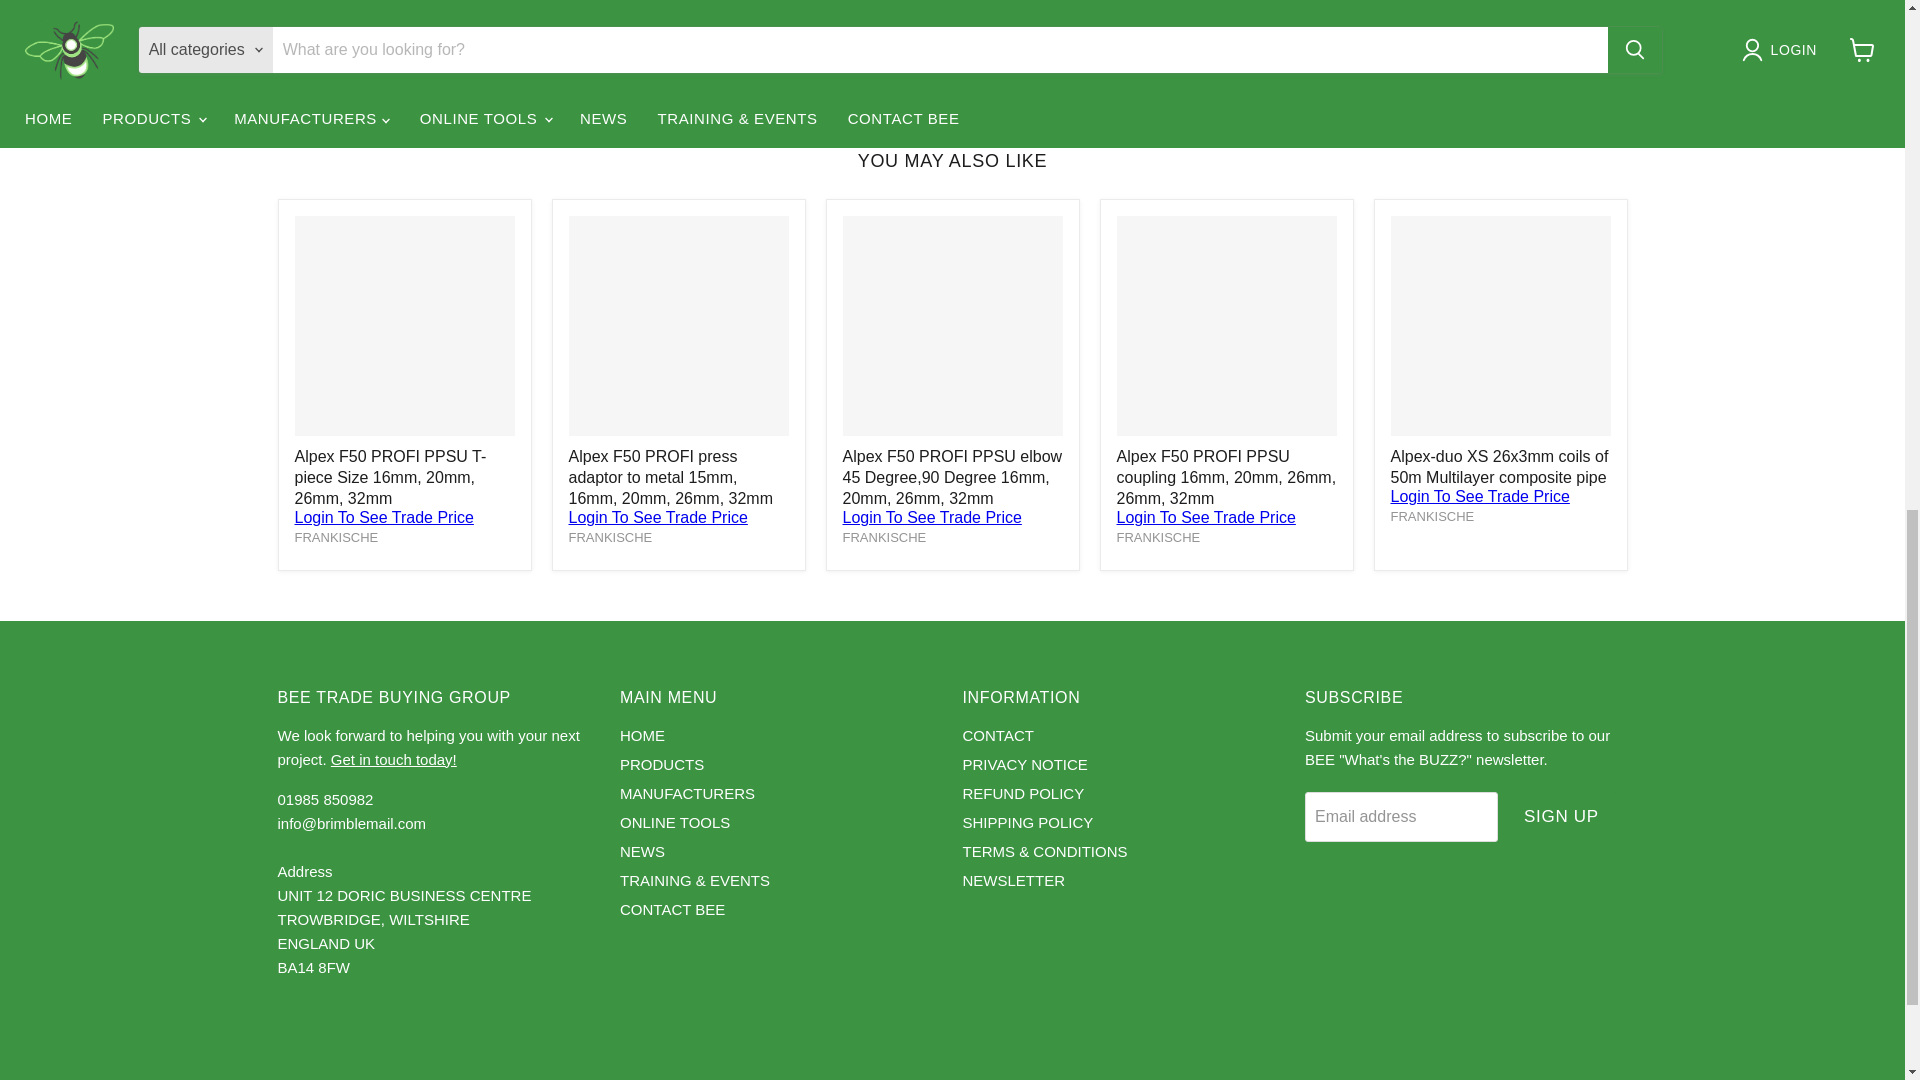 The width and height of the screenshot is (1920, 1080). I want to click on Contact Us, so click(393, 758).